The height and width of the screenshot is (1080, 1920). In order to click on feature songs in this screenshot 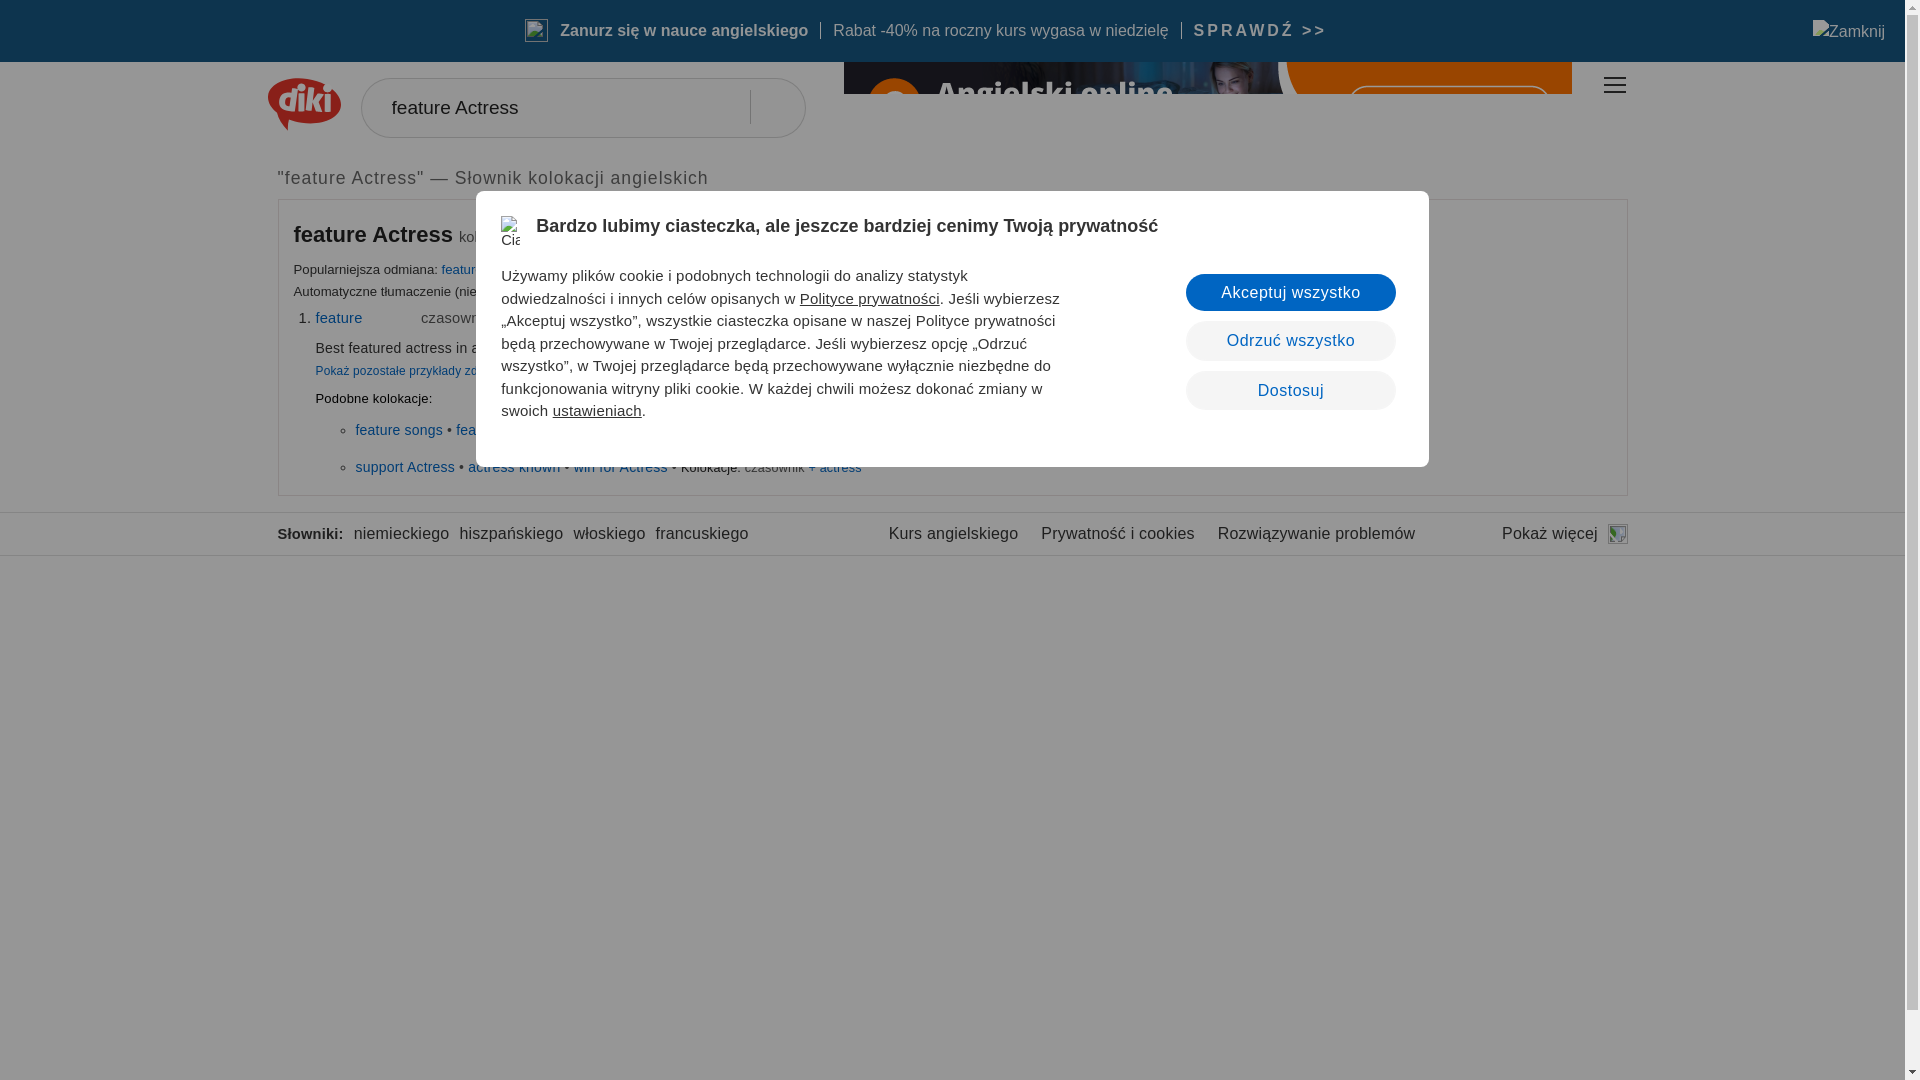, I will do `click(399, 430)`.